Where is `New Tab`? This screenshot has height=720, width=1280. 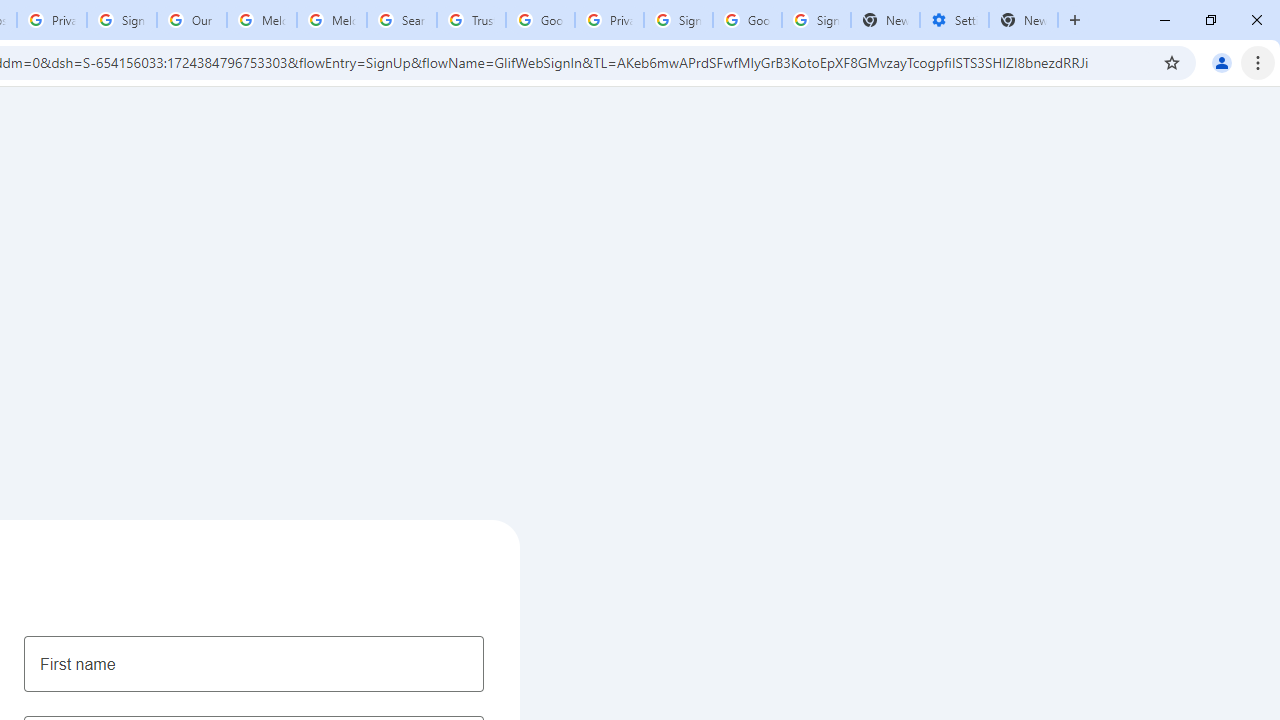 New Tab is located at coordinates (1024, 20).